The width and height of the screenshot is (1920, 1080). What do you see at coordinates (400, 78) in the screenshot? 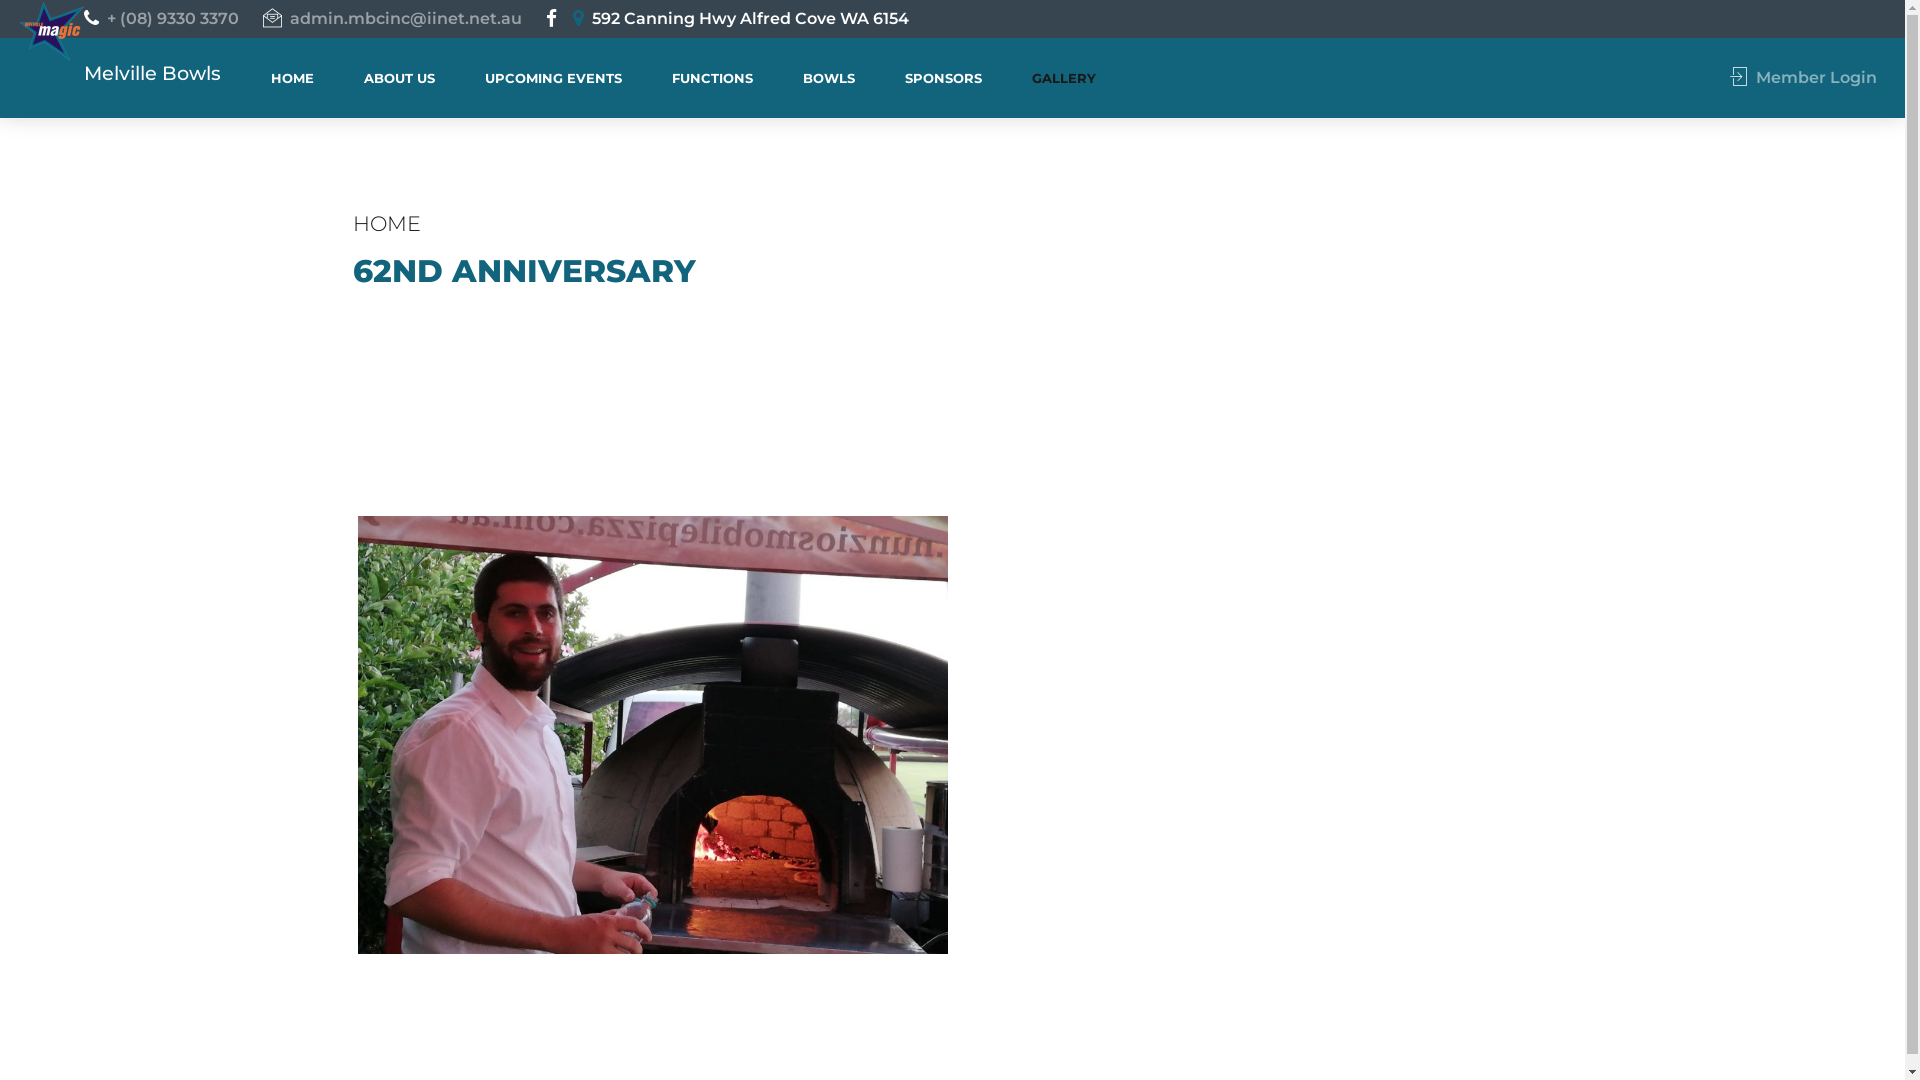
I see `ABOUT US` at bounding box center [400, 78].